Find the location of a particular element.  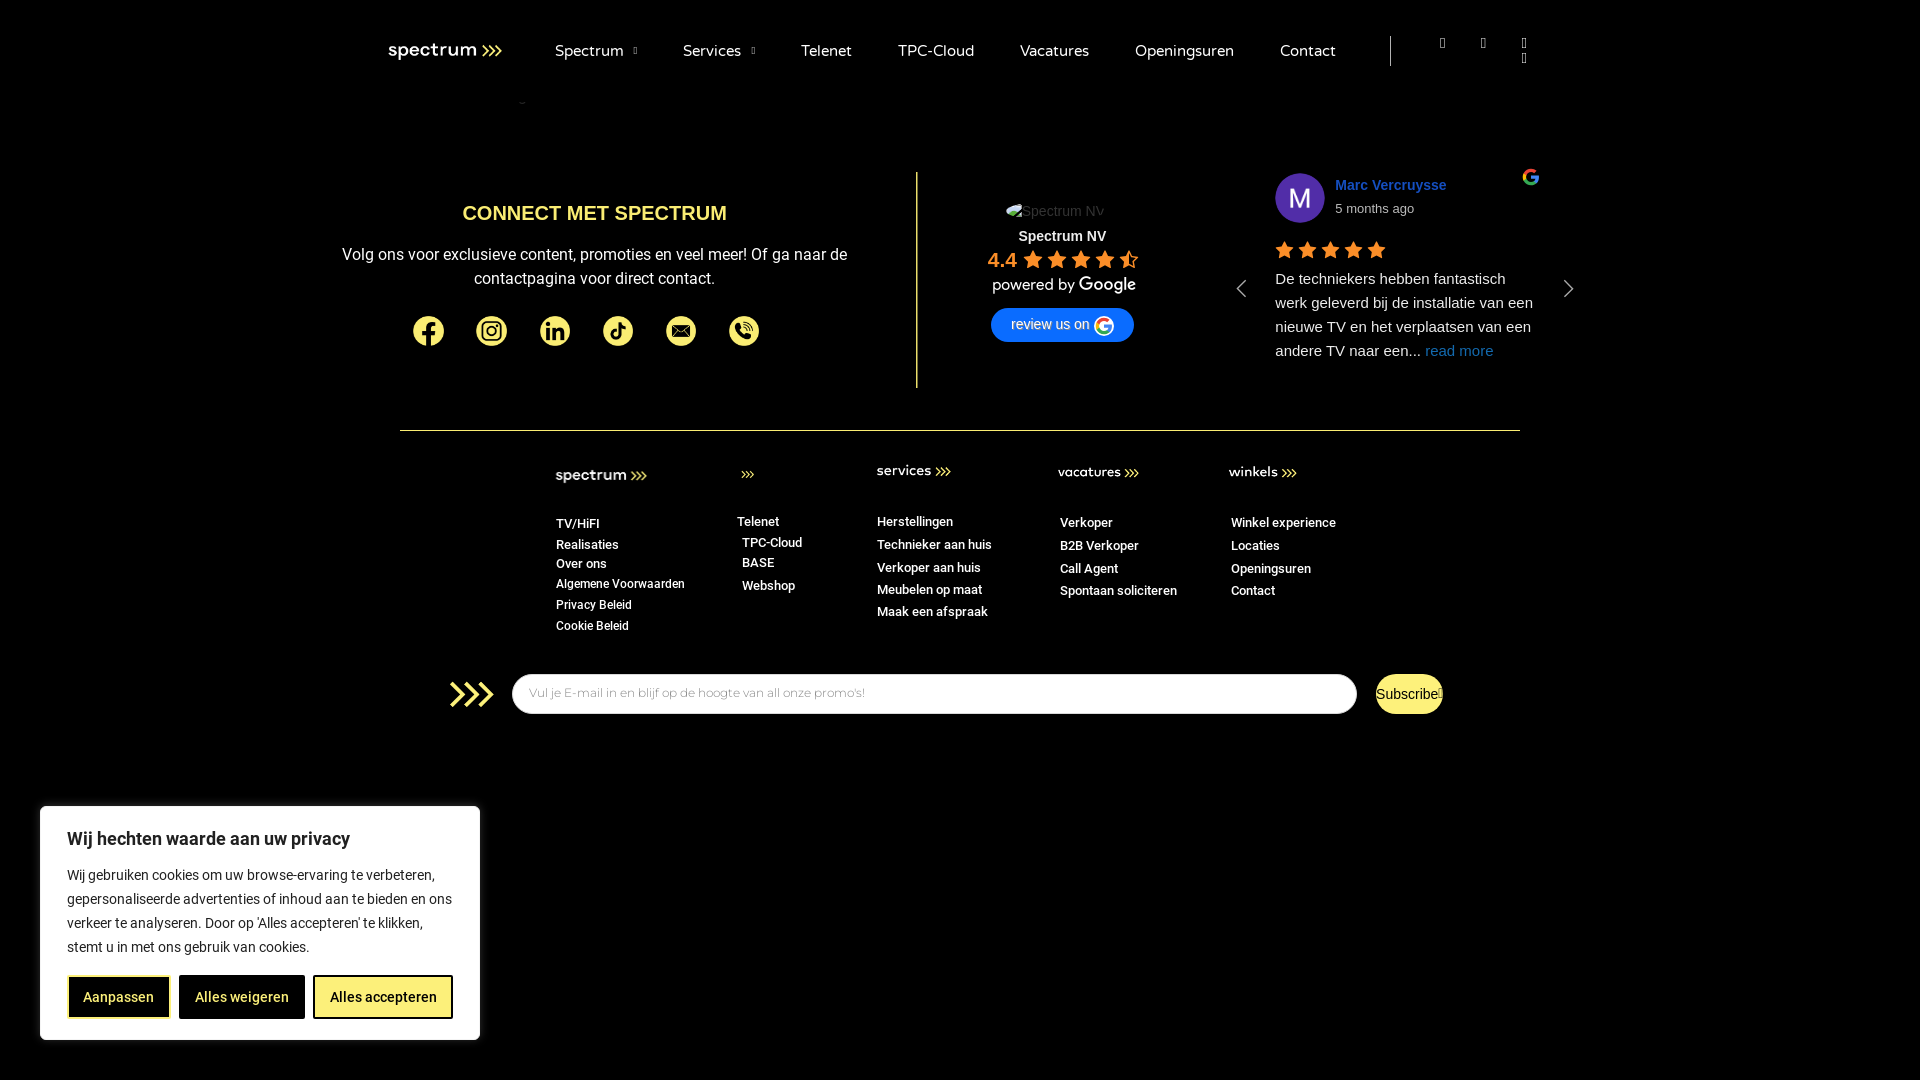

Cookie Beleid is located at coordinates (592, 626).